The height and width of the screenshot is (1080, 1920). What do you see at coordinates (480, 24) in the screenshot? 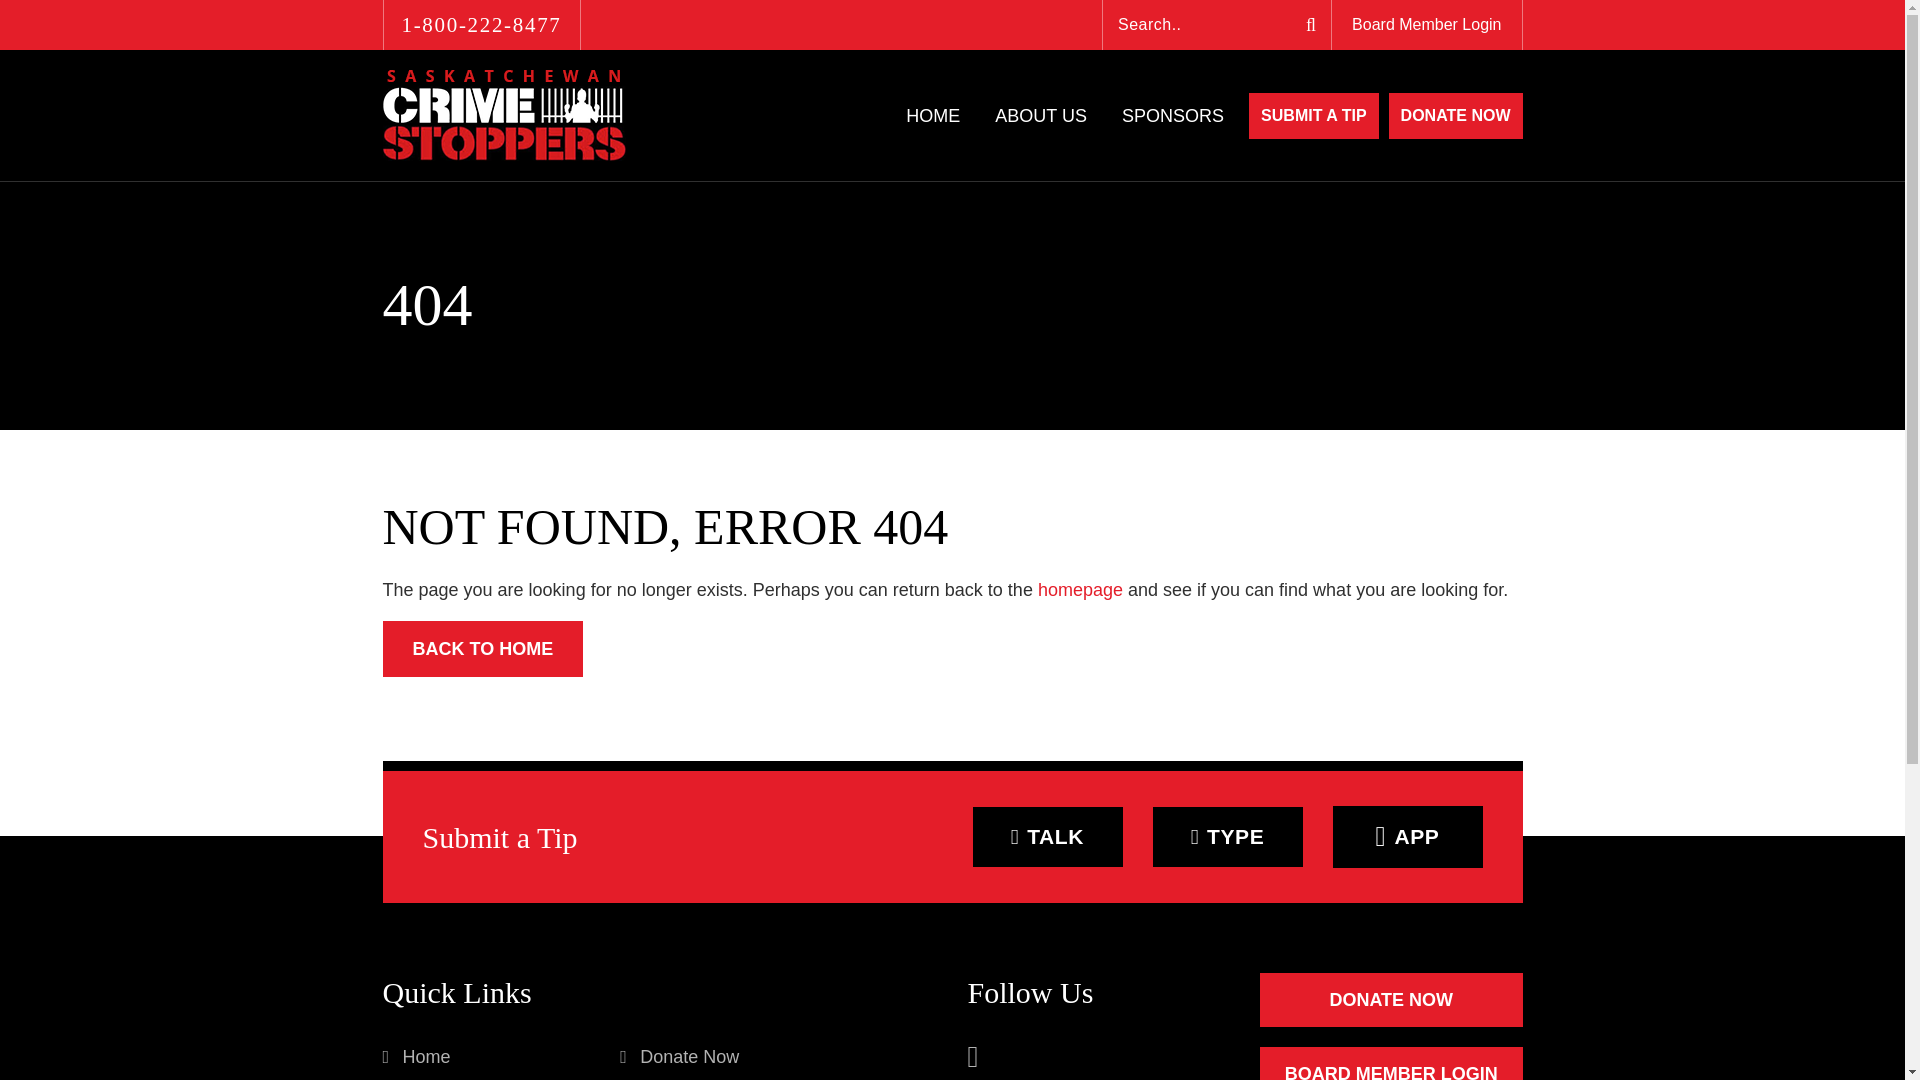
I see `1-800-222-8477` at bounding box center [480, 24].